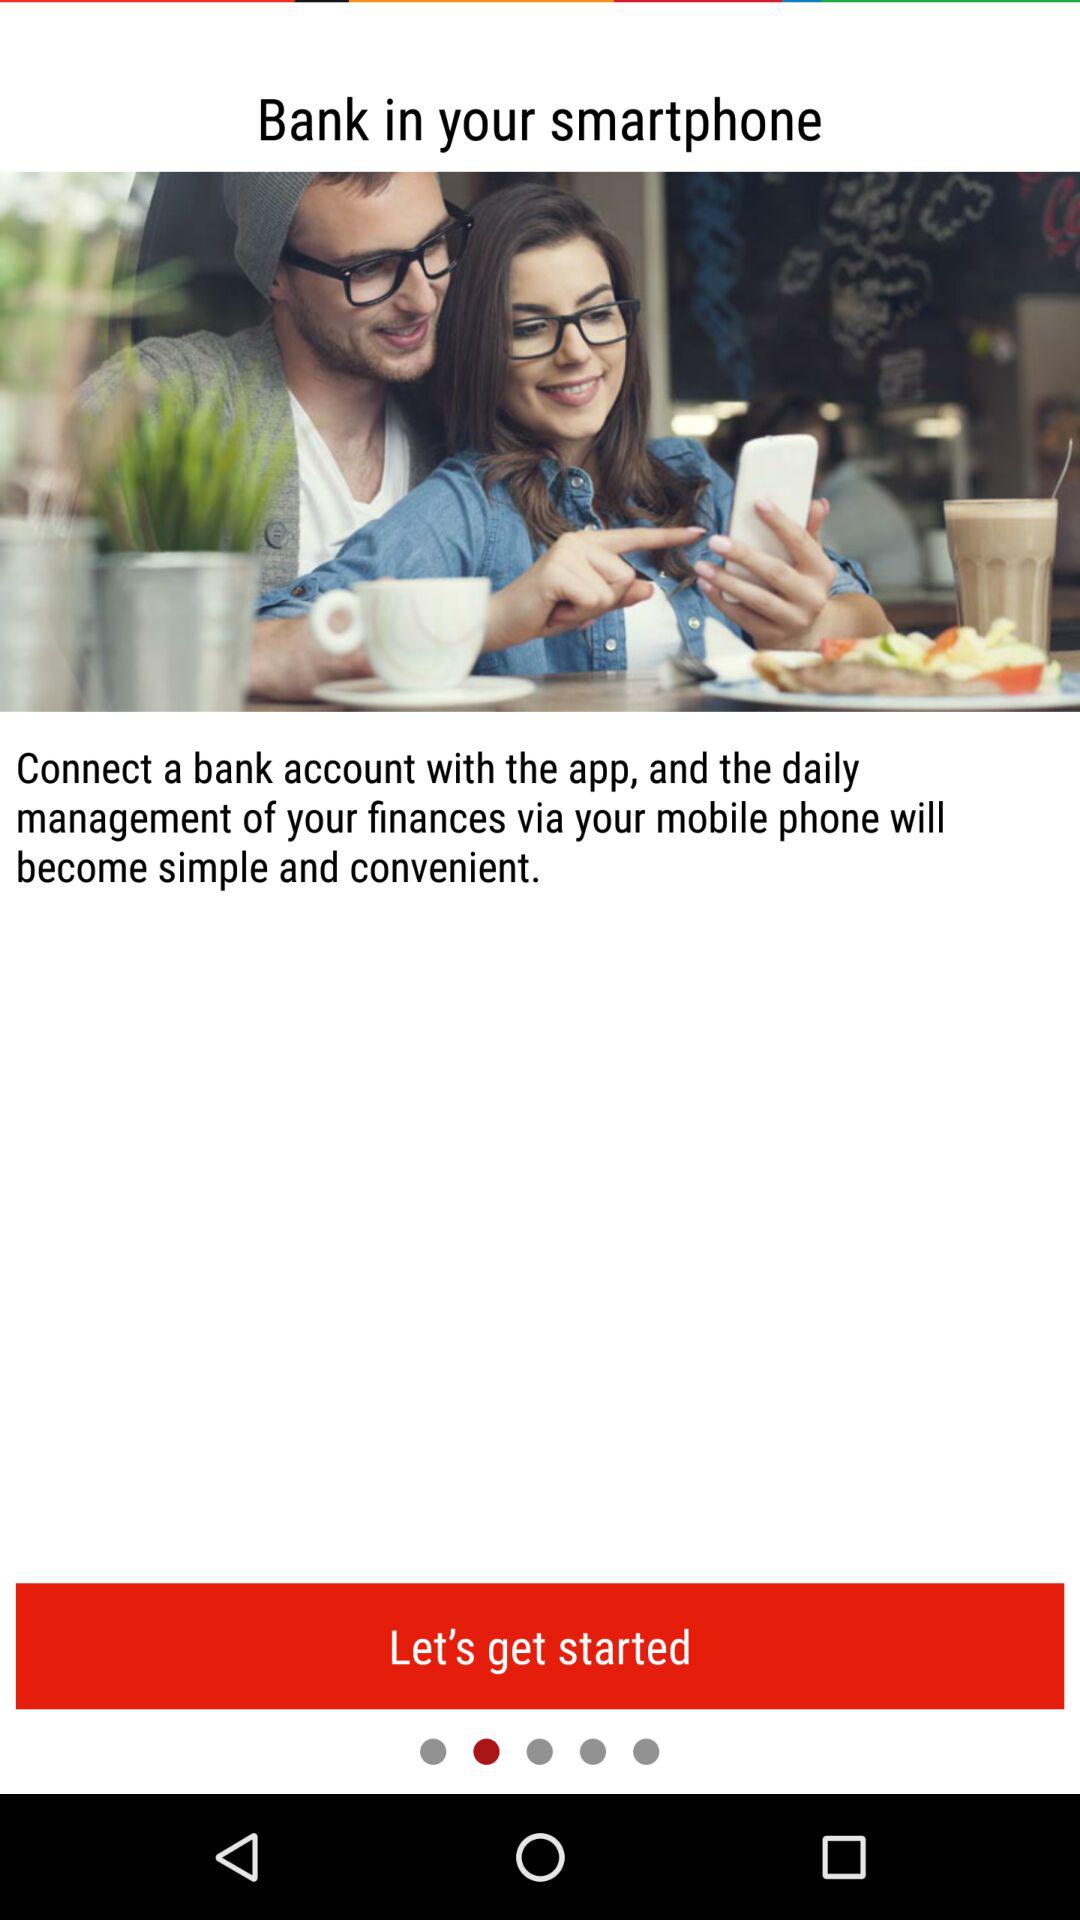  What do you see at coordinates (646, 1751) in the screenshot?
I see `change tab` at bounding box center [646, 1751].